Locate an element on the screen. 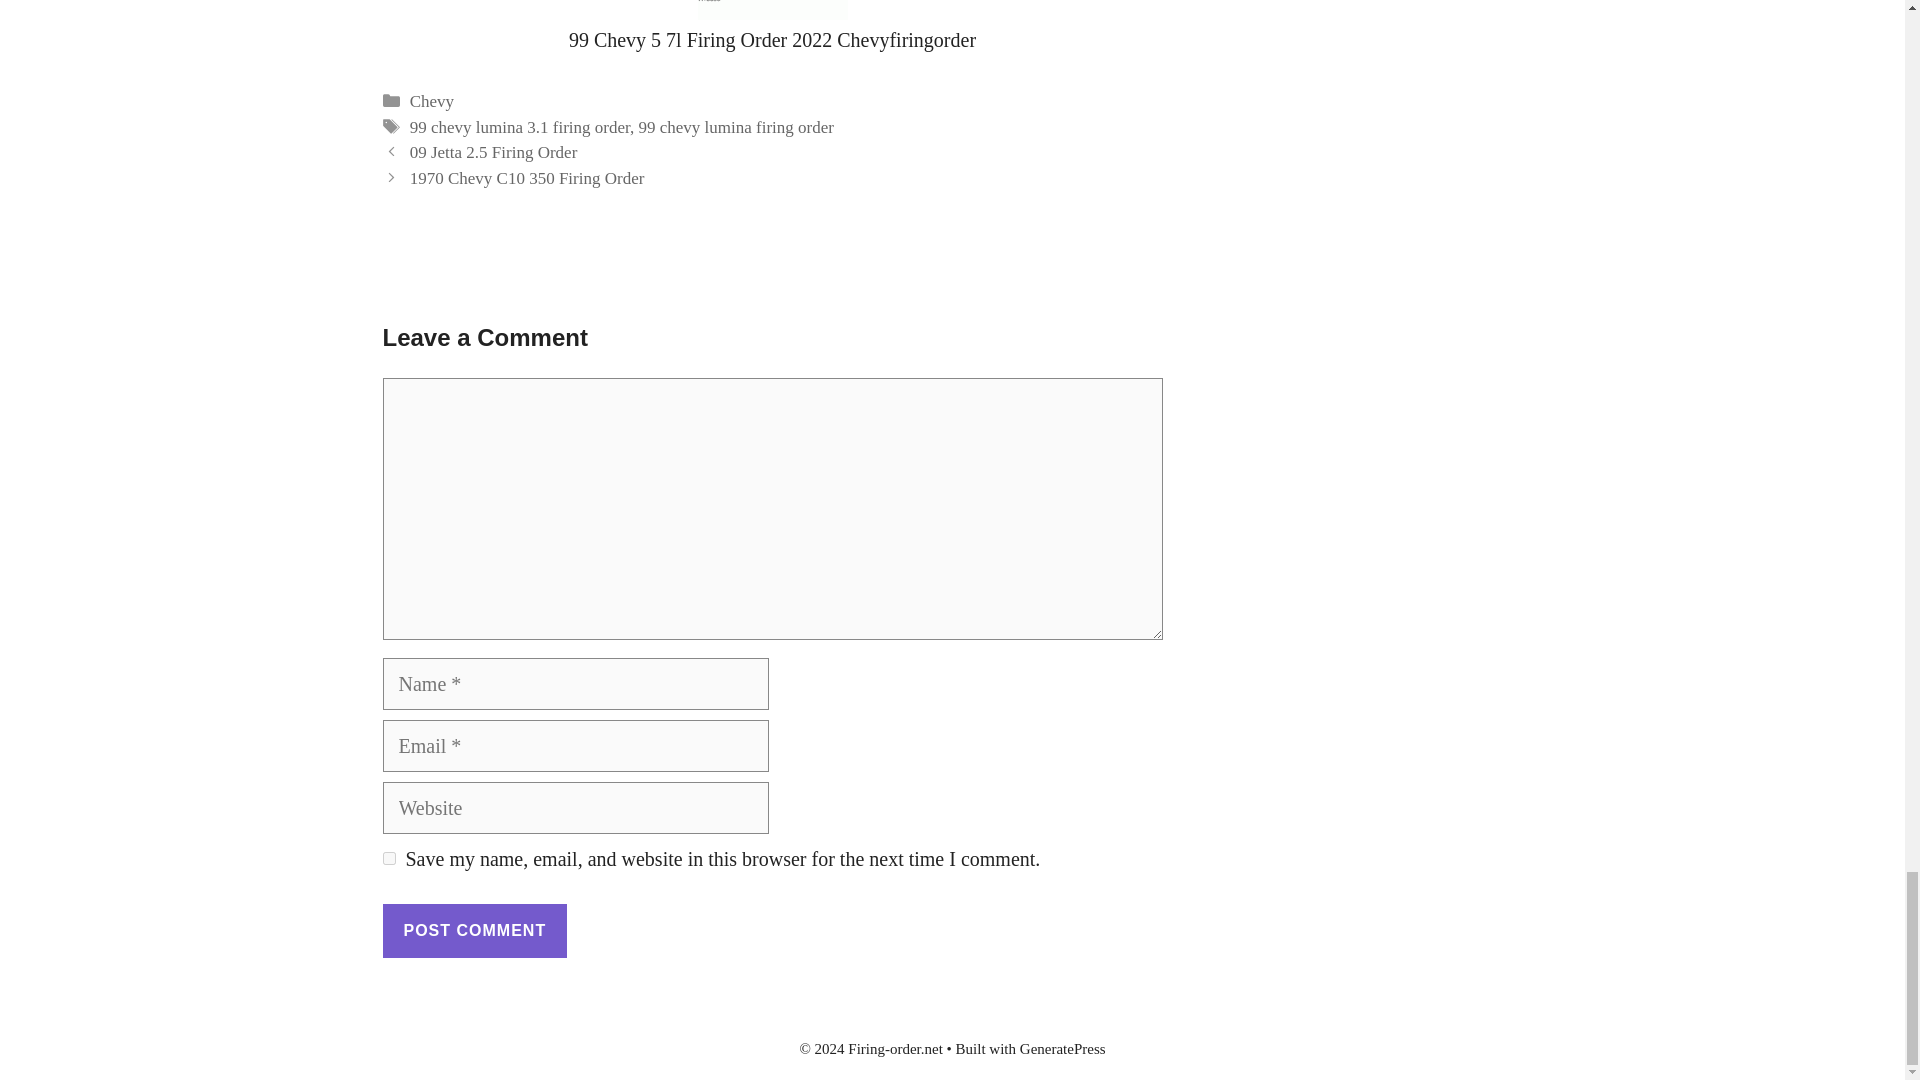  GeneratePress is located at coordinates (1062, 1049).